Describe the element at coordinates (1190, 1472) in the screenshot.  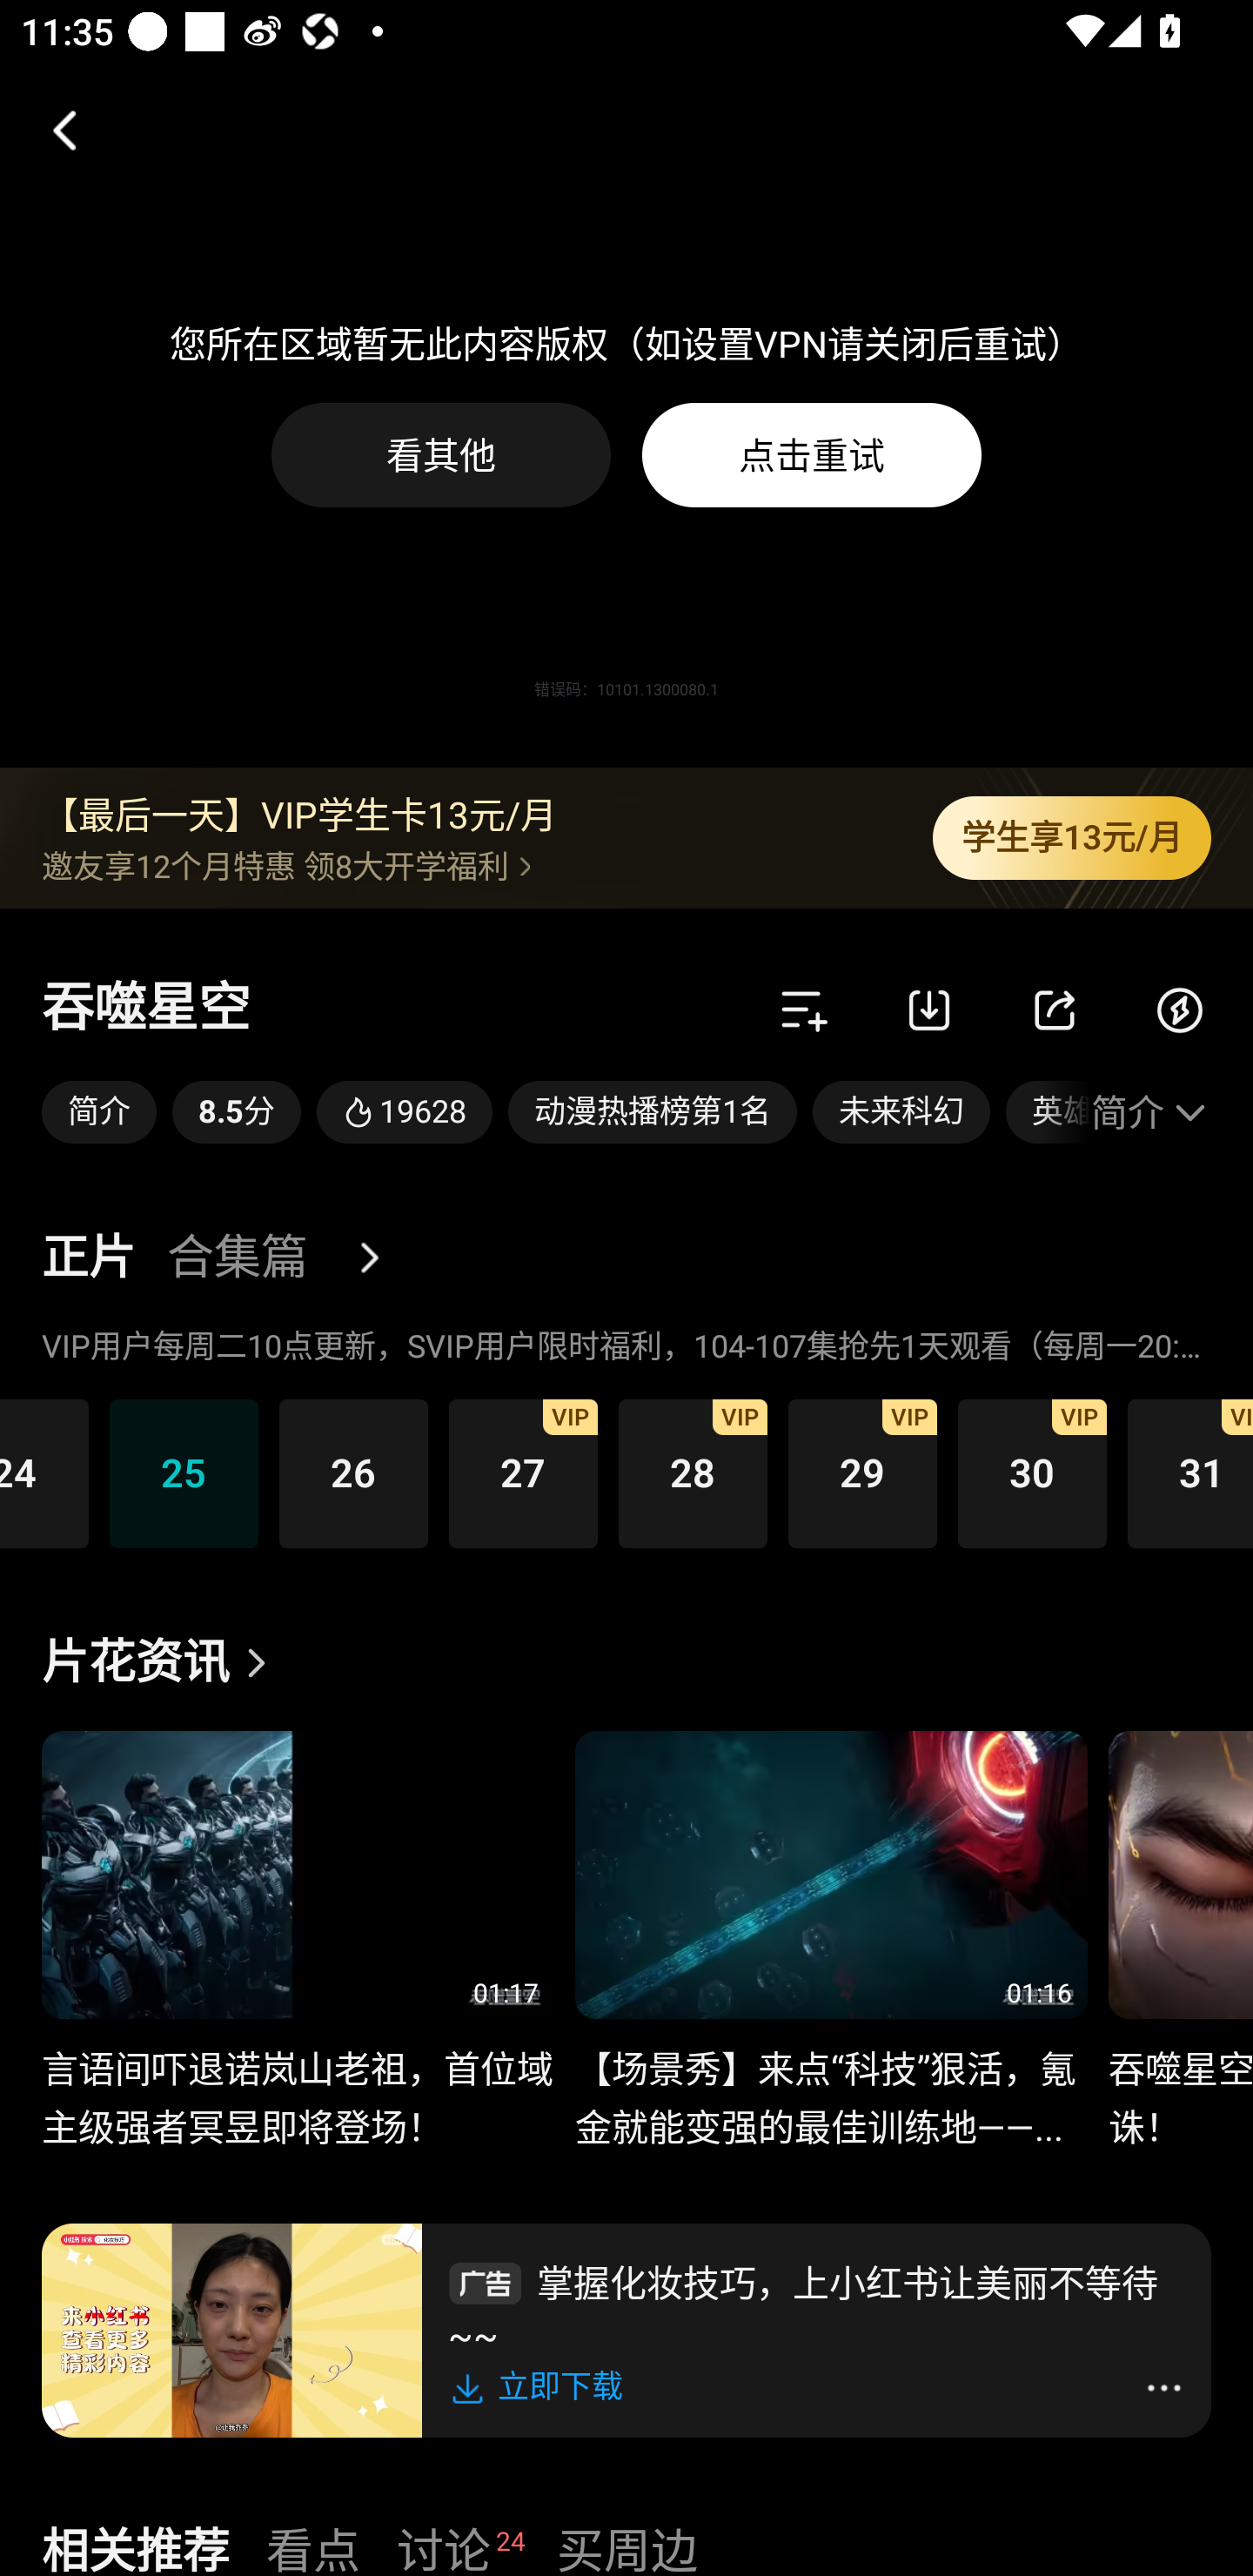
I see `第31集 31` at that location.